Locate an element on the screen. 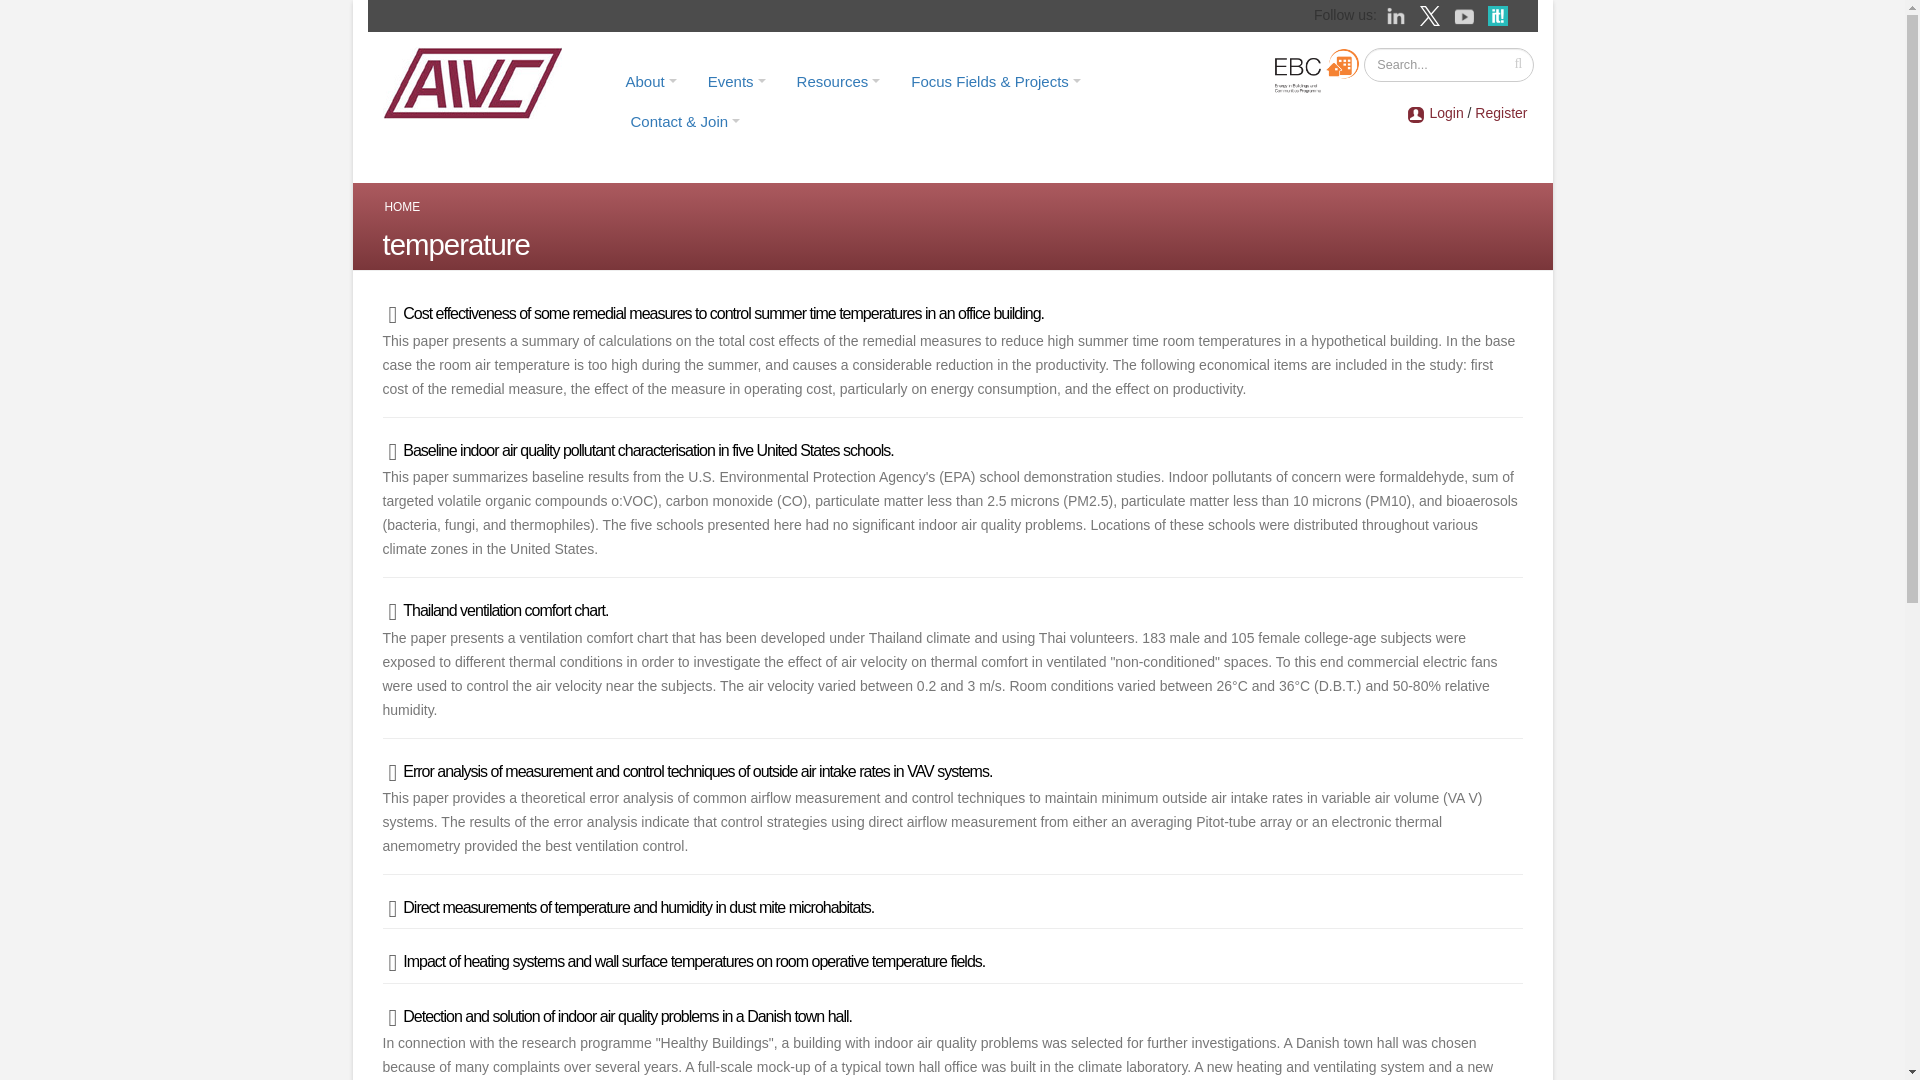 The height and width of the screenshot is (1080, 1920). Login is located at coordinates (1446, 112).